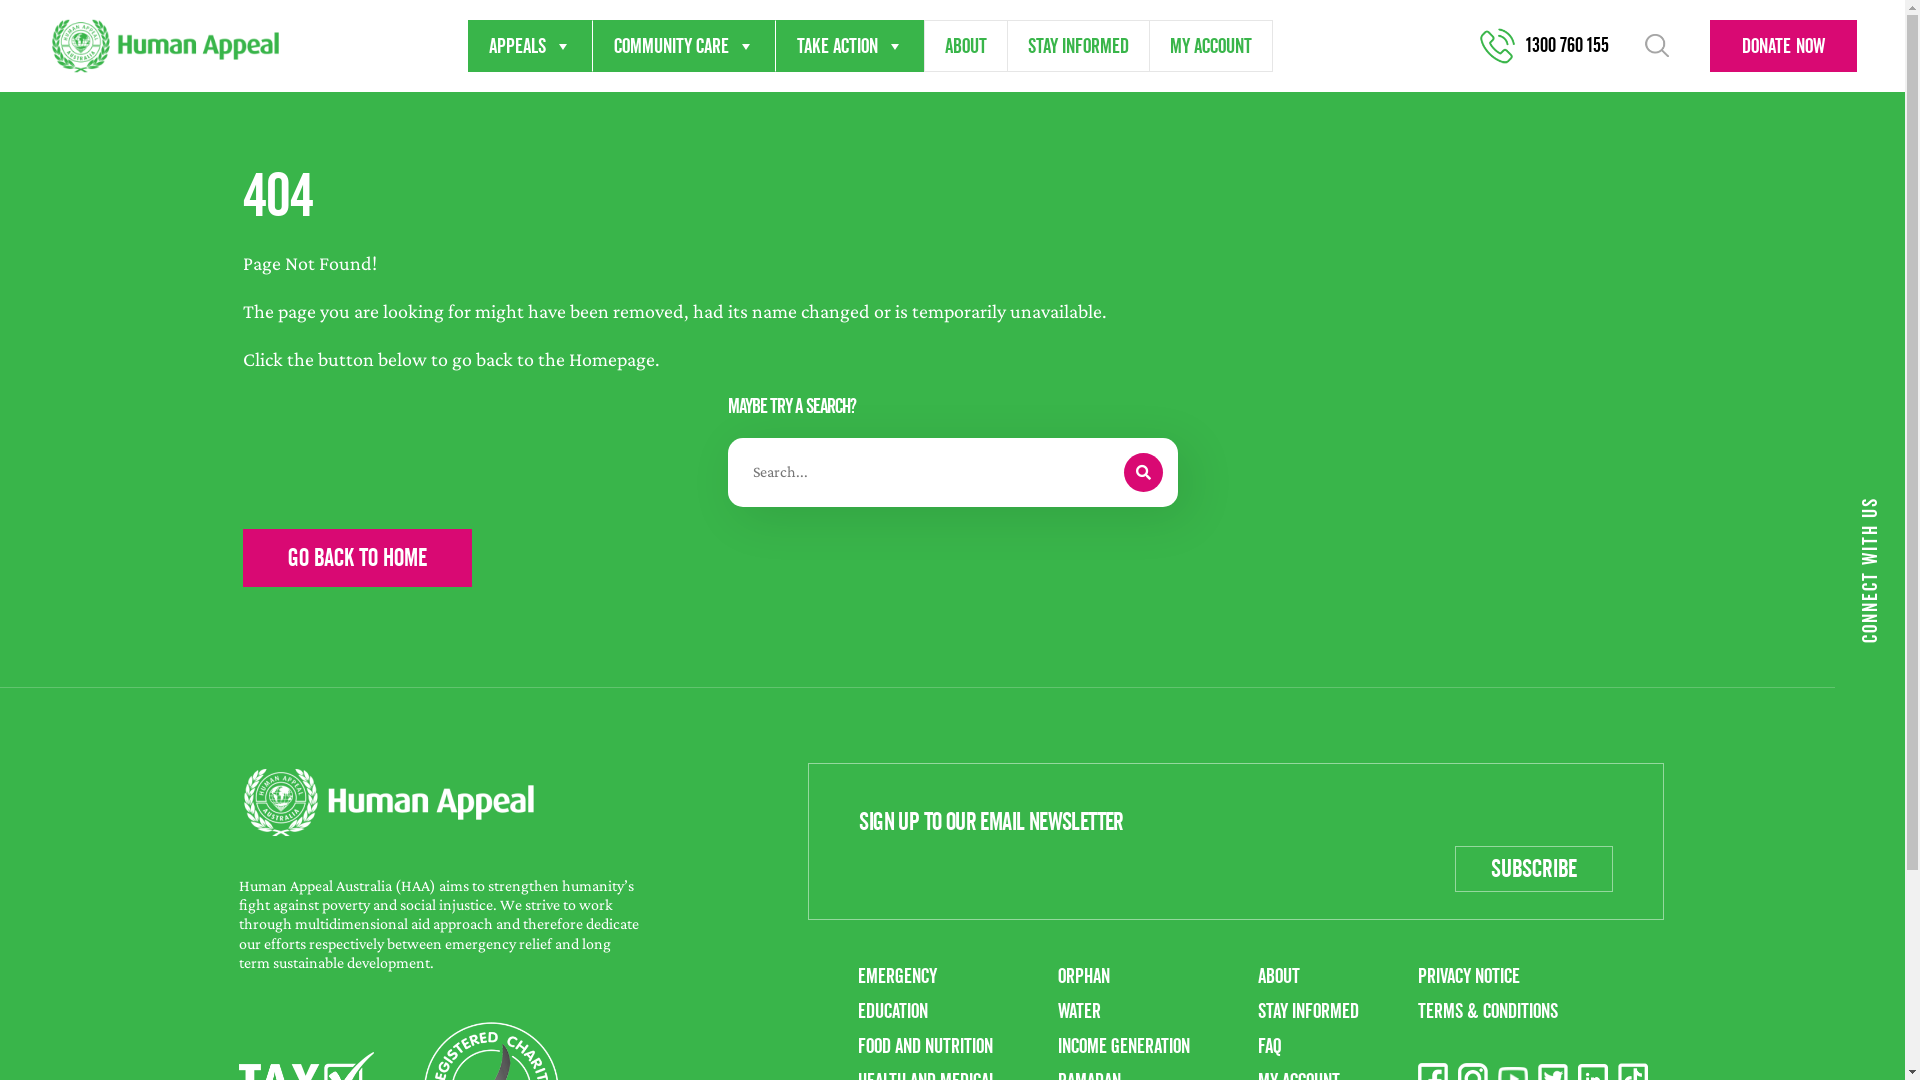  Describe the element at coordinates (356, 558) in the screenshot. I see `GO BACK TO HOME` at that location.